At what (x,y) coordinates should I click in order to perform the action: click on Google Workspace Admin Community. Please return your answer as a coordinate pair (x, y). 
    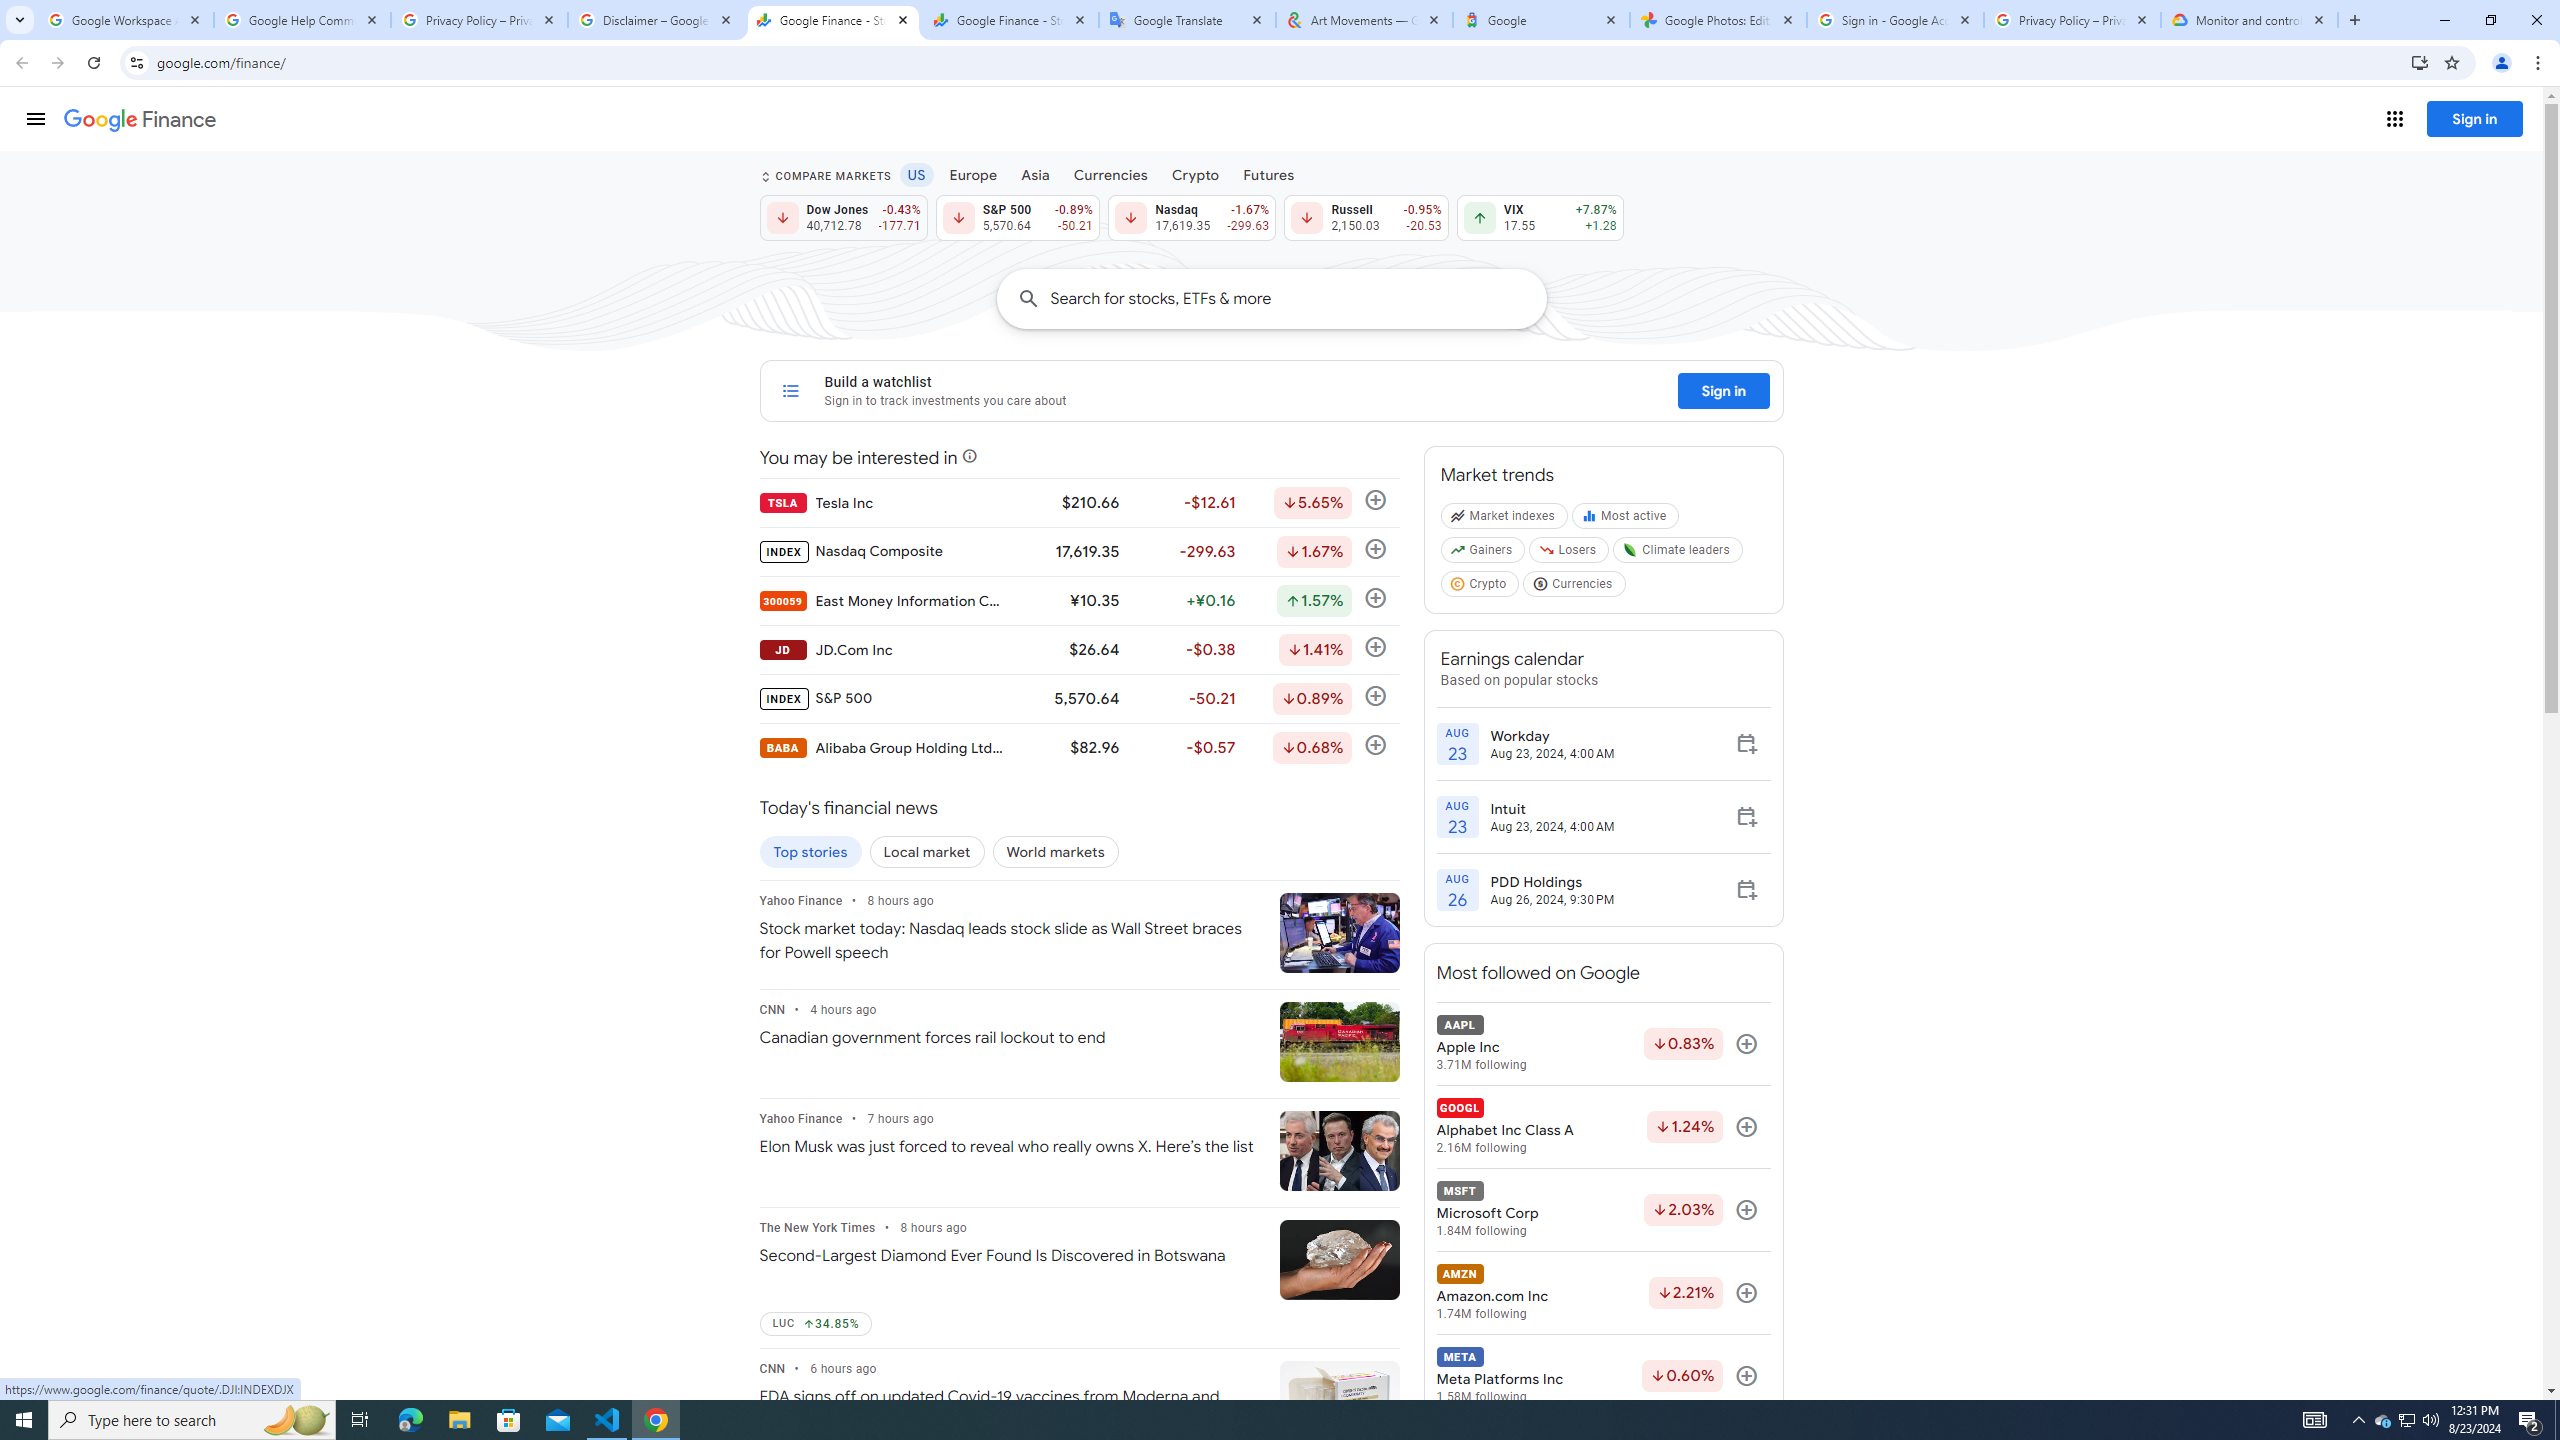
    Looking at the image, I should click on (125, 20).